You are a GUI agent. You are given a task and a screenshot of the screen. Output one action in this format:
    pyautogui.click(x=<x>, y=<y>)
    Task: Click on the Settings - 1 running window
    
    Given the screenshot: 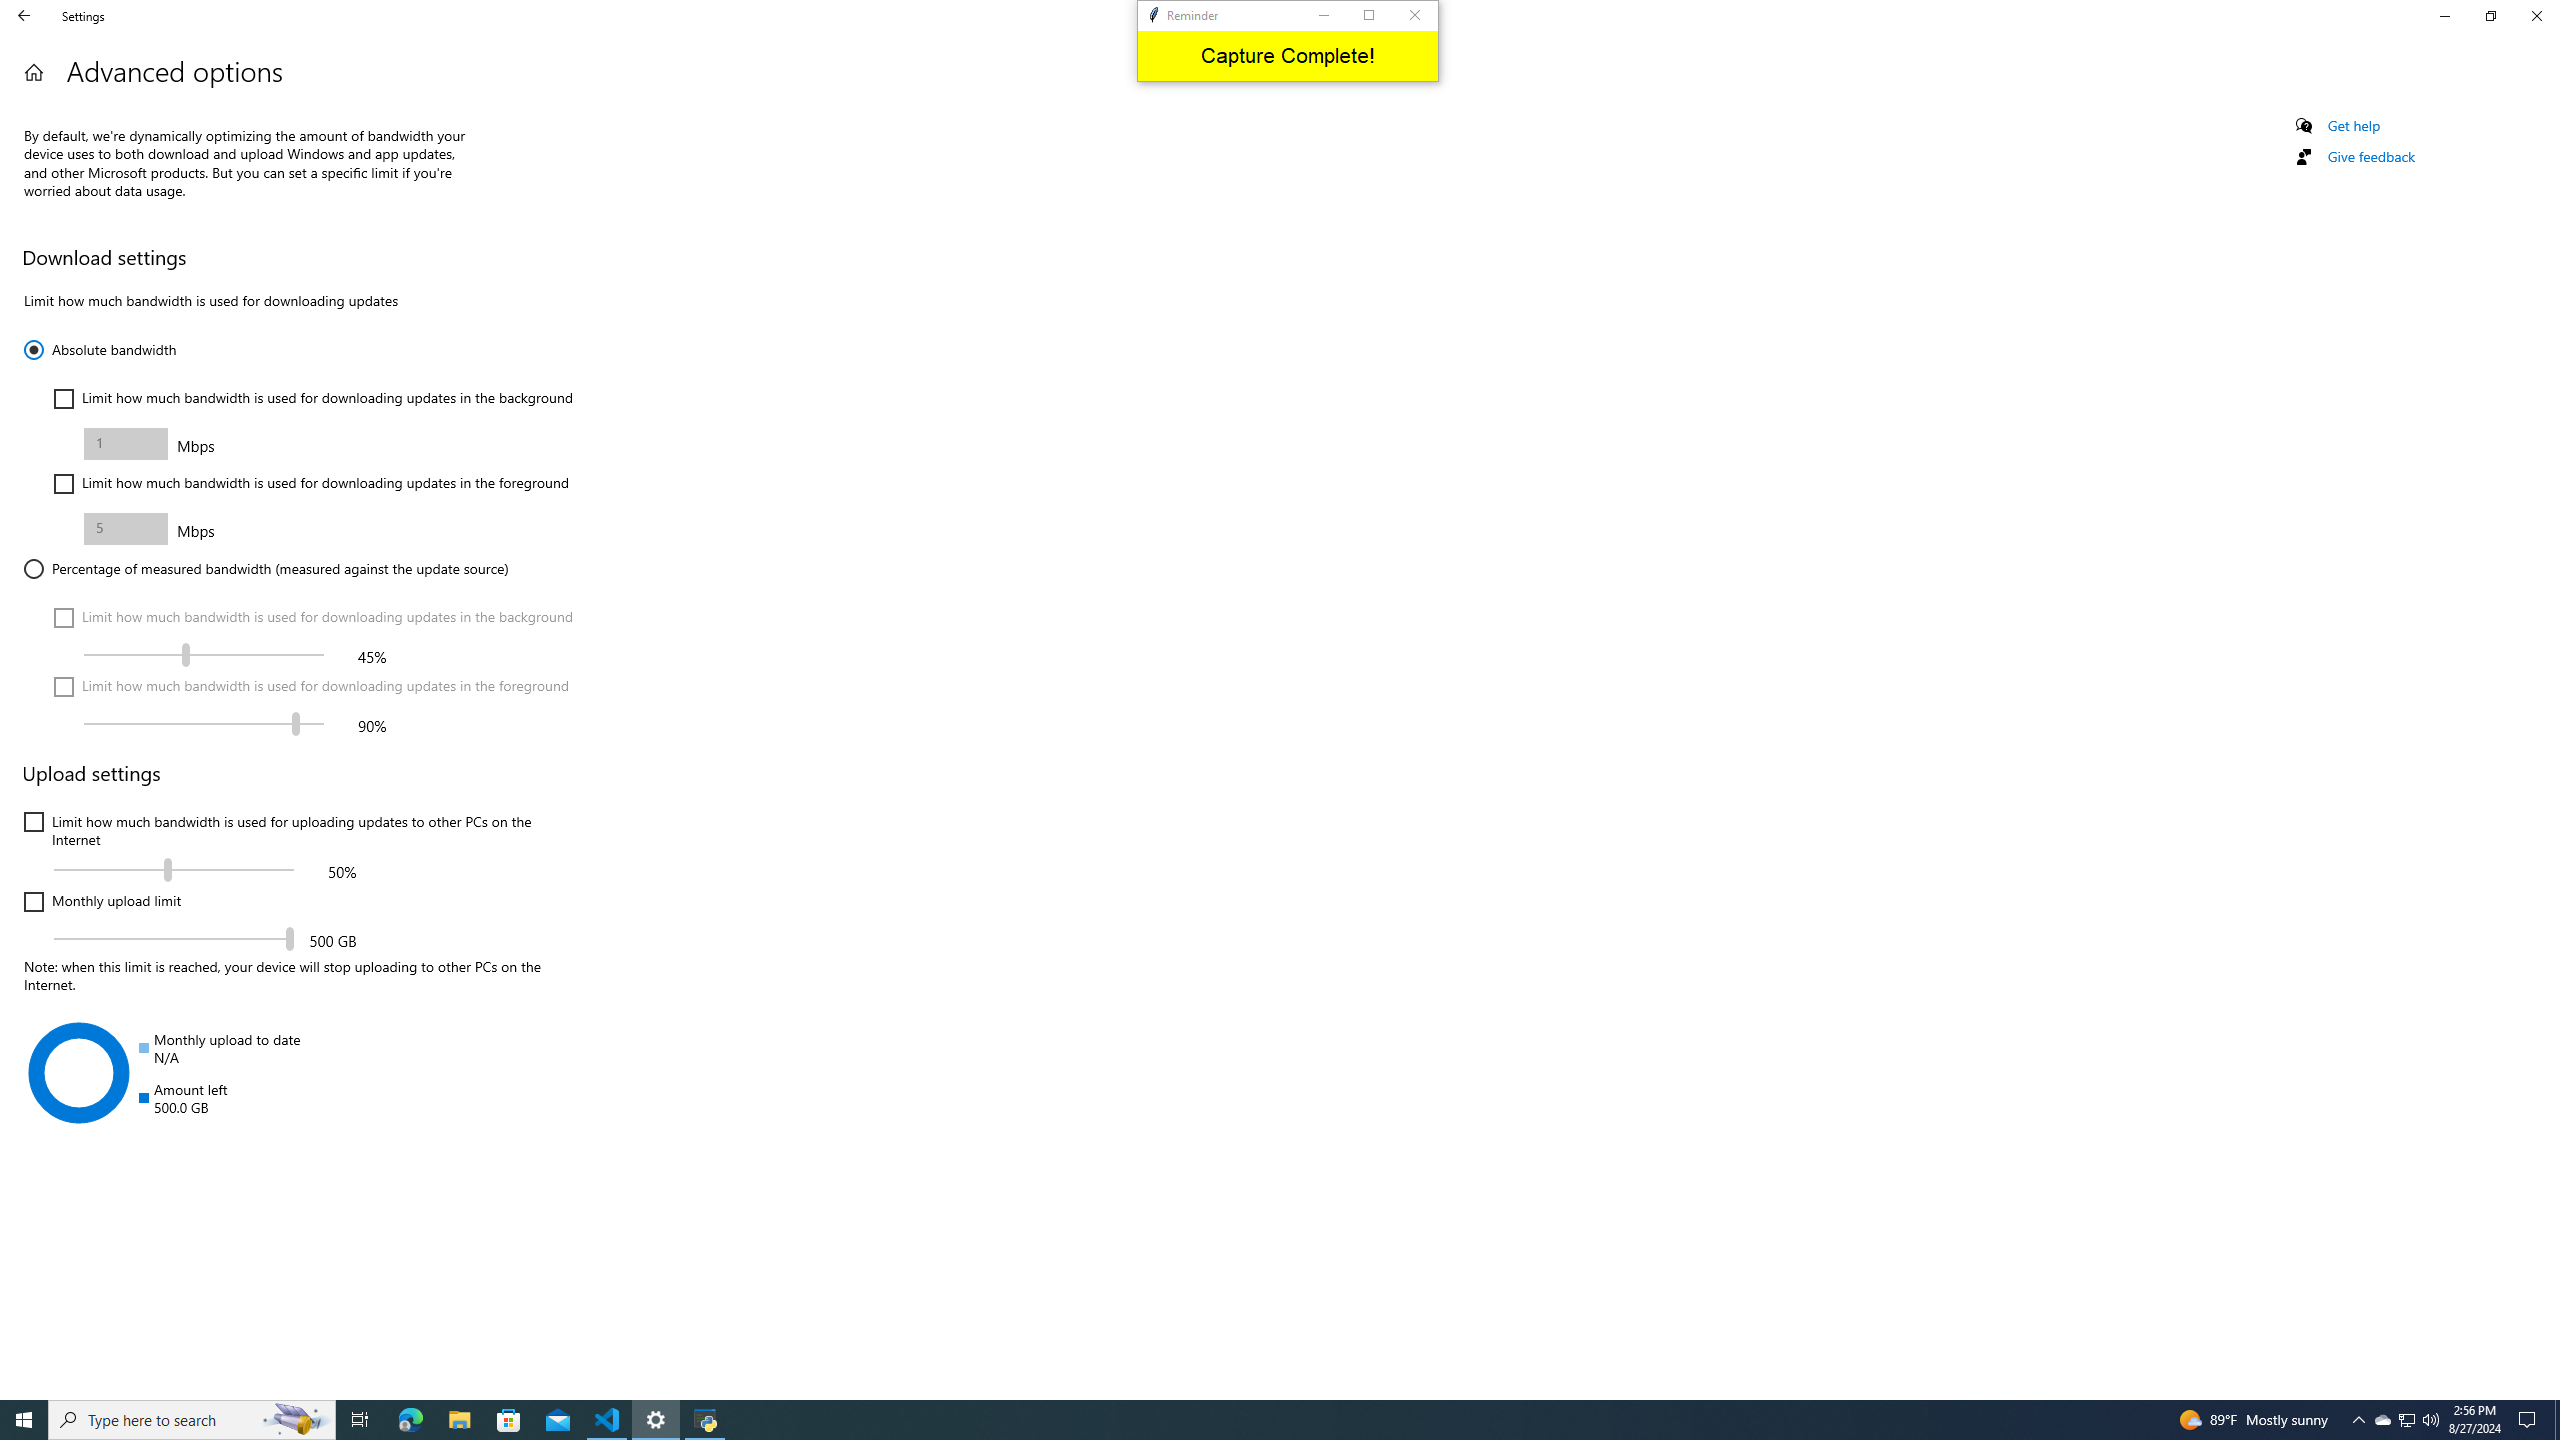 What is the action you would take?
    pyautogui.click(x=656, y=1420)
    